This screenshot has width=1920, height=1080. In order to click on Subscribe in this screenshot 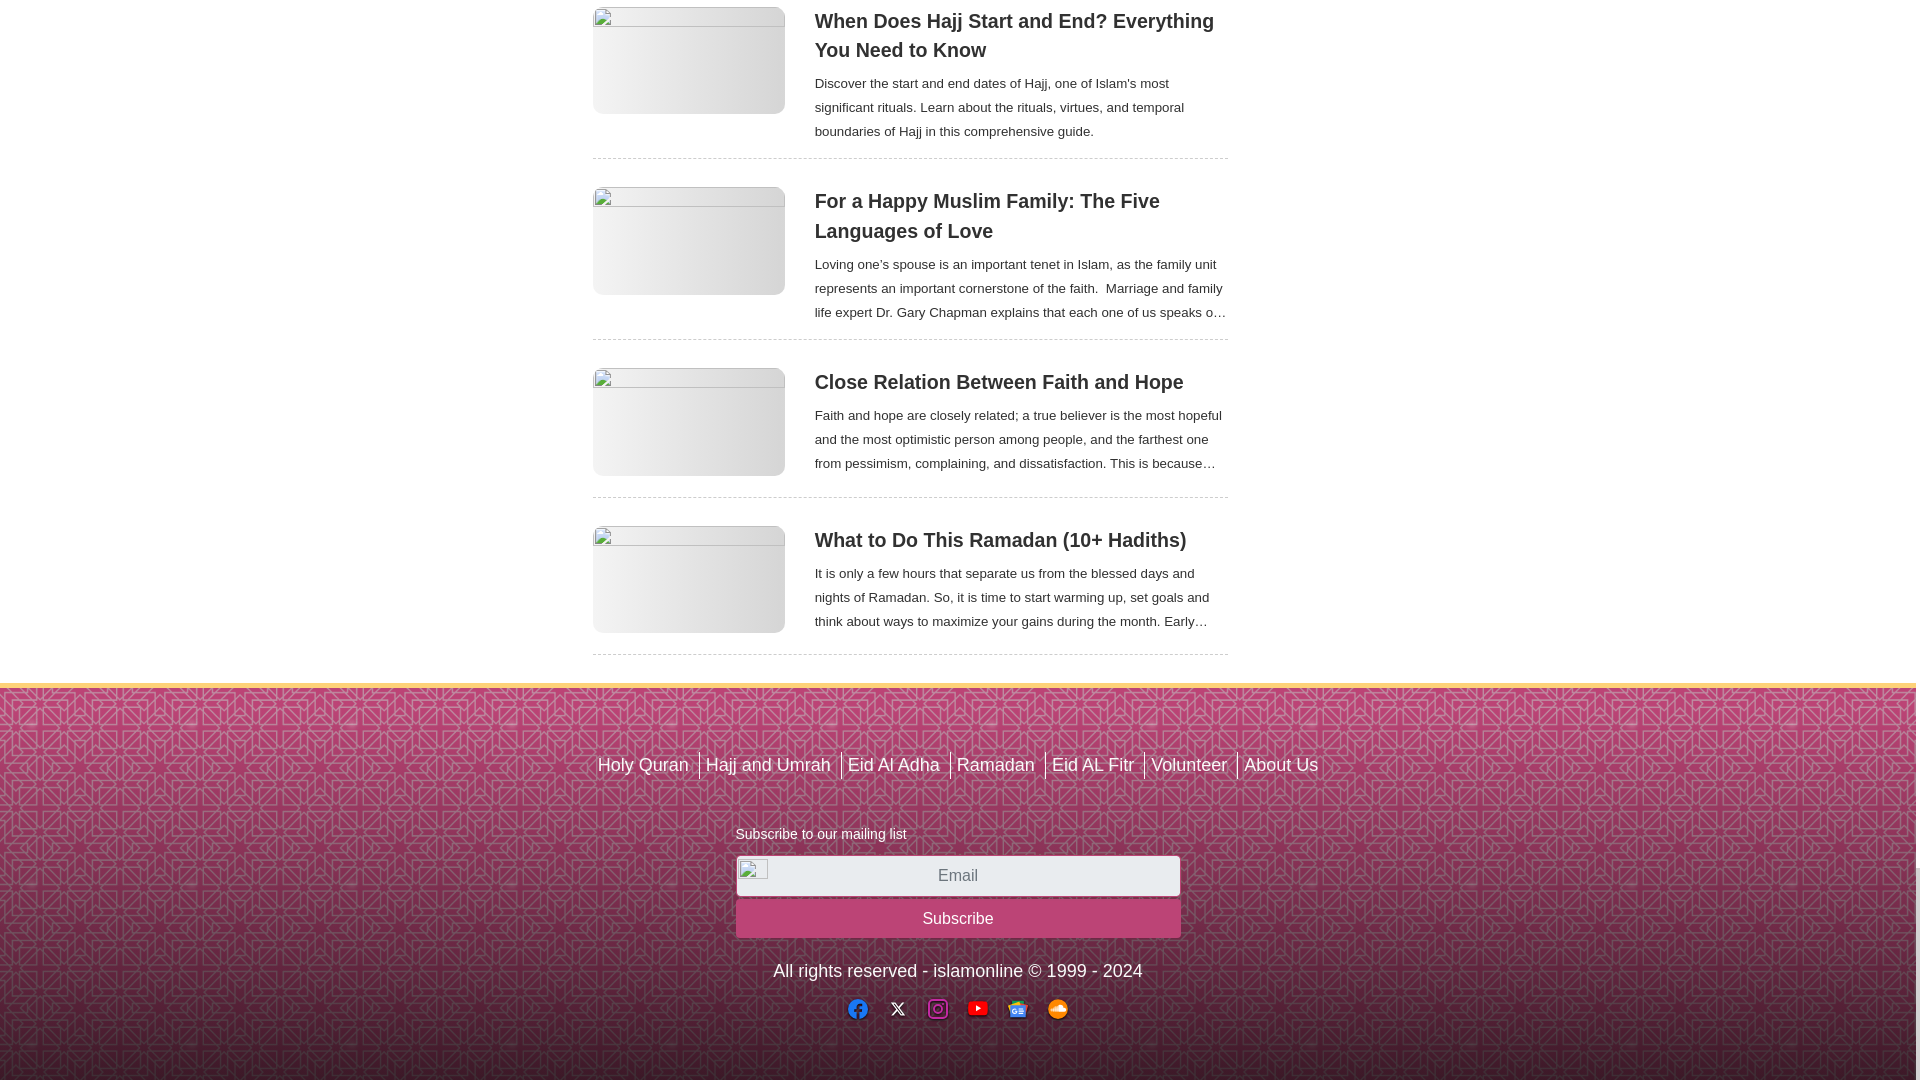, I will do `click(958, 918)`.